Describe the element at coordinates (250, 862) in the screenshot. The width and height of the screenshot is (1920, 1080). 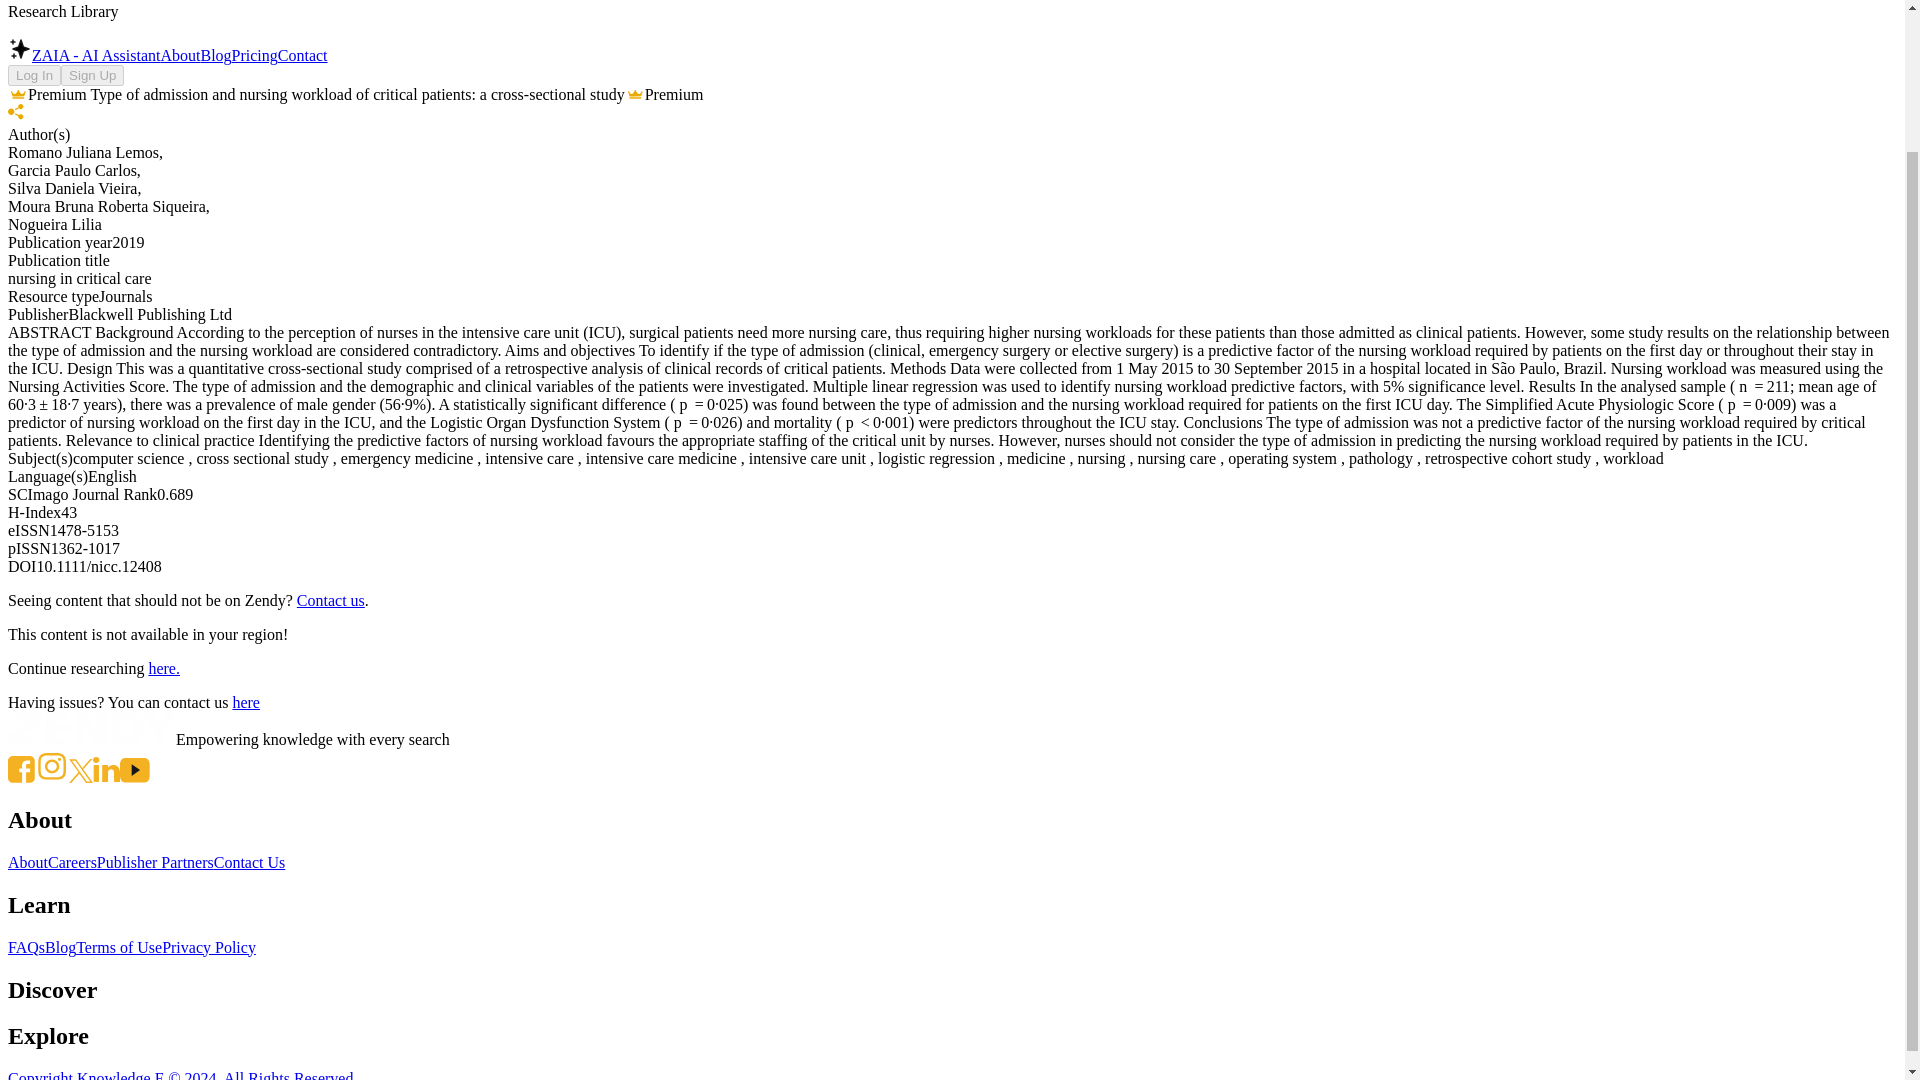
I see `Contact Us` at that location.